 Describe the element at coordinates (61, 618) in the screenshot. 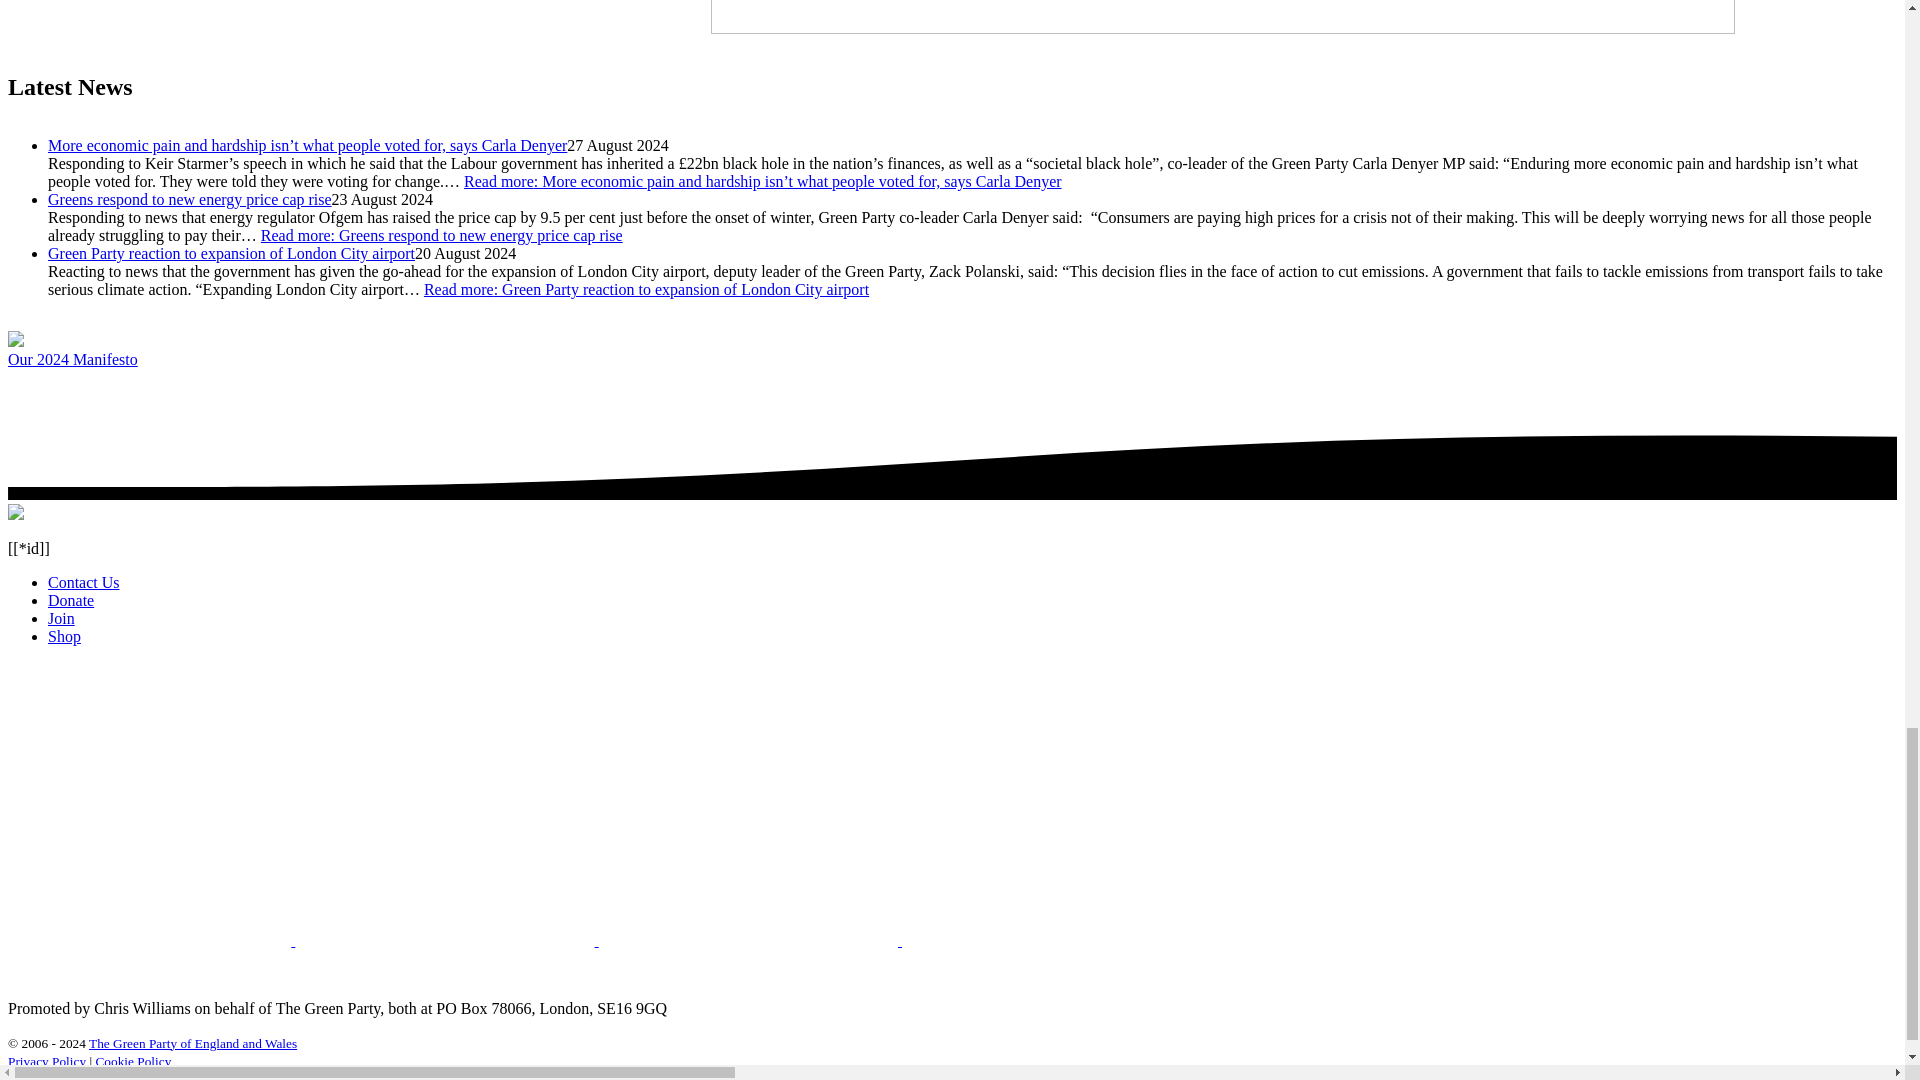

I see `Join` at that location.